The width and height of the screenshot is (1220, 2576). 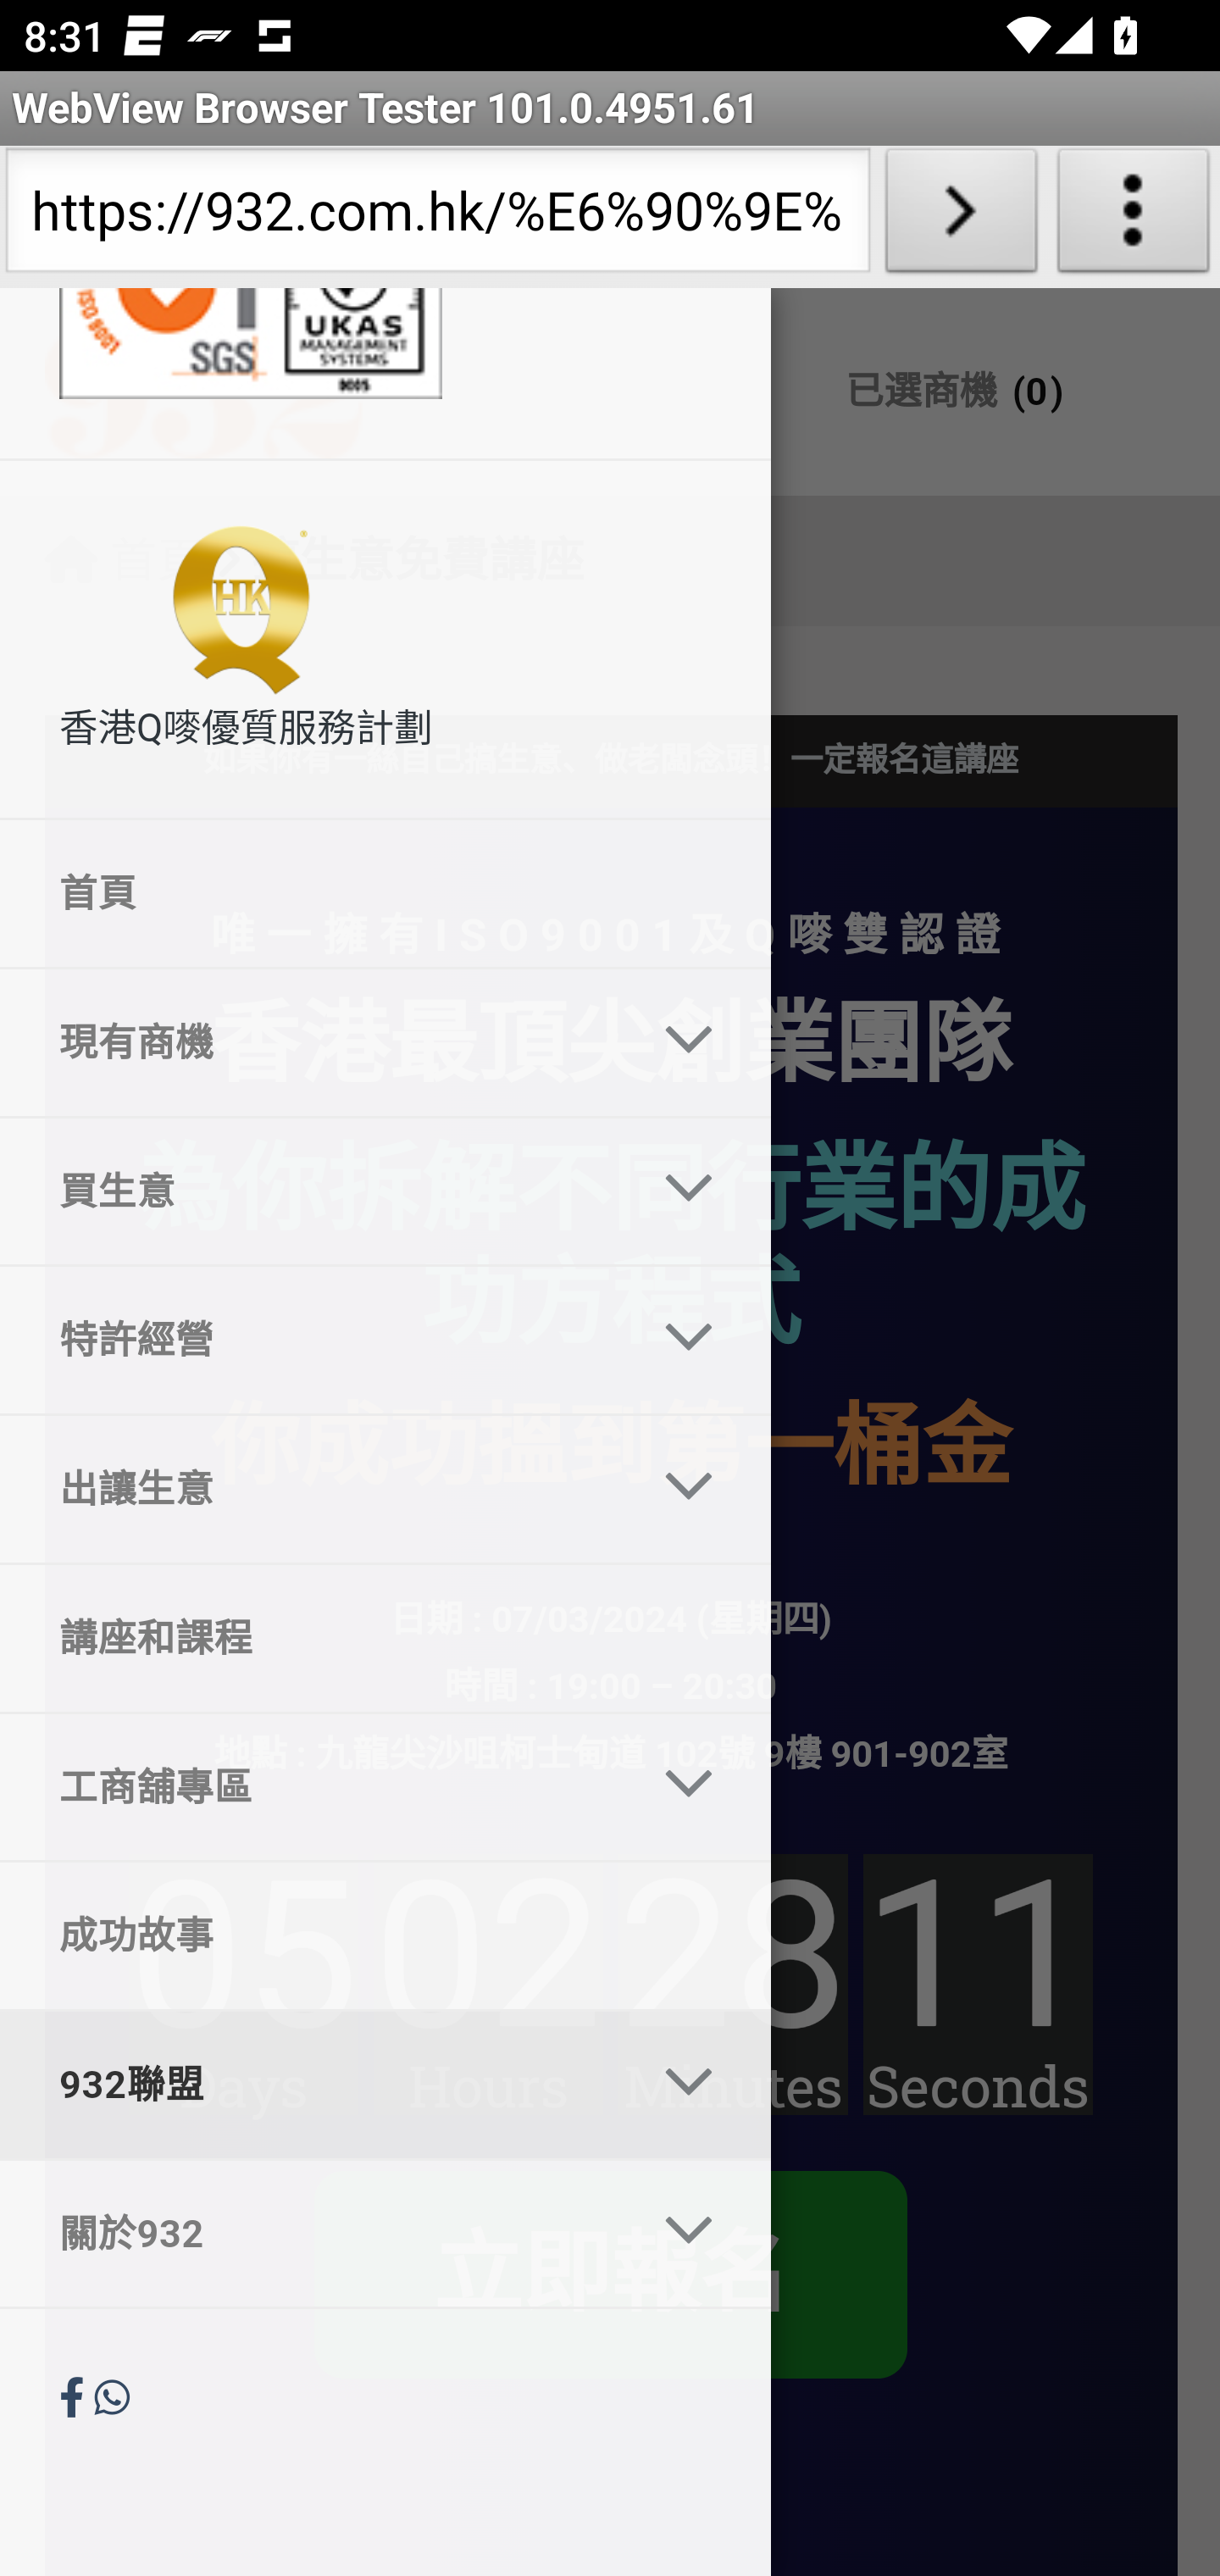 I want to click on 932聯盟, so click(x=312, y=2085).